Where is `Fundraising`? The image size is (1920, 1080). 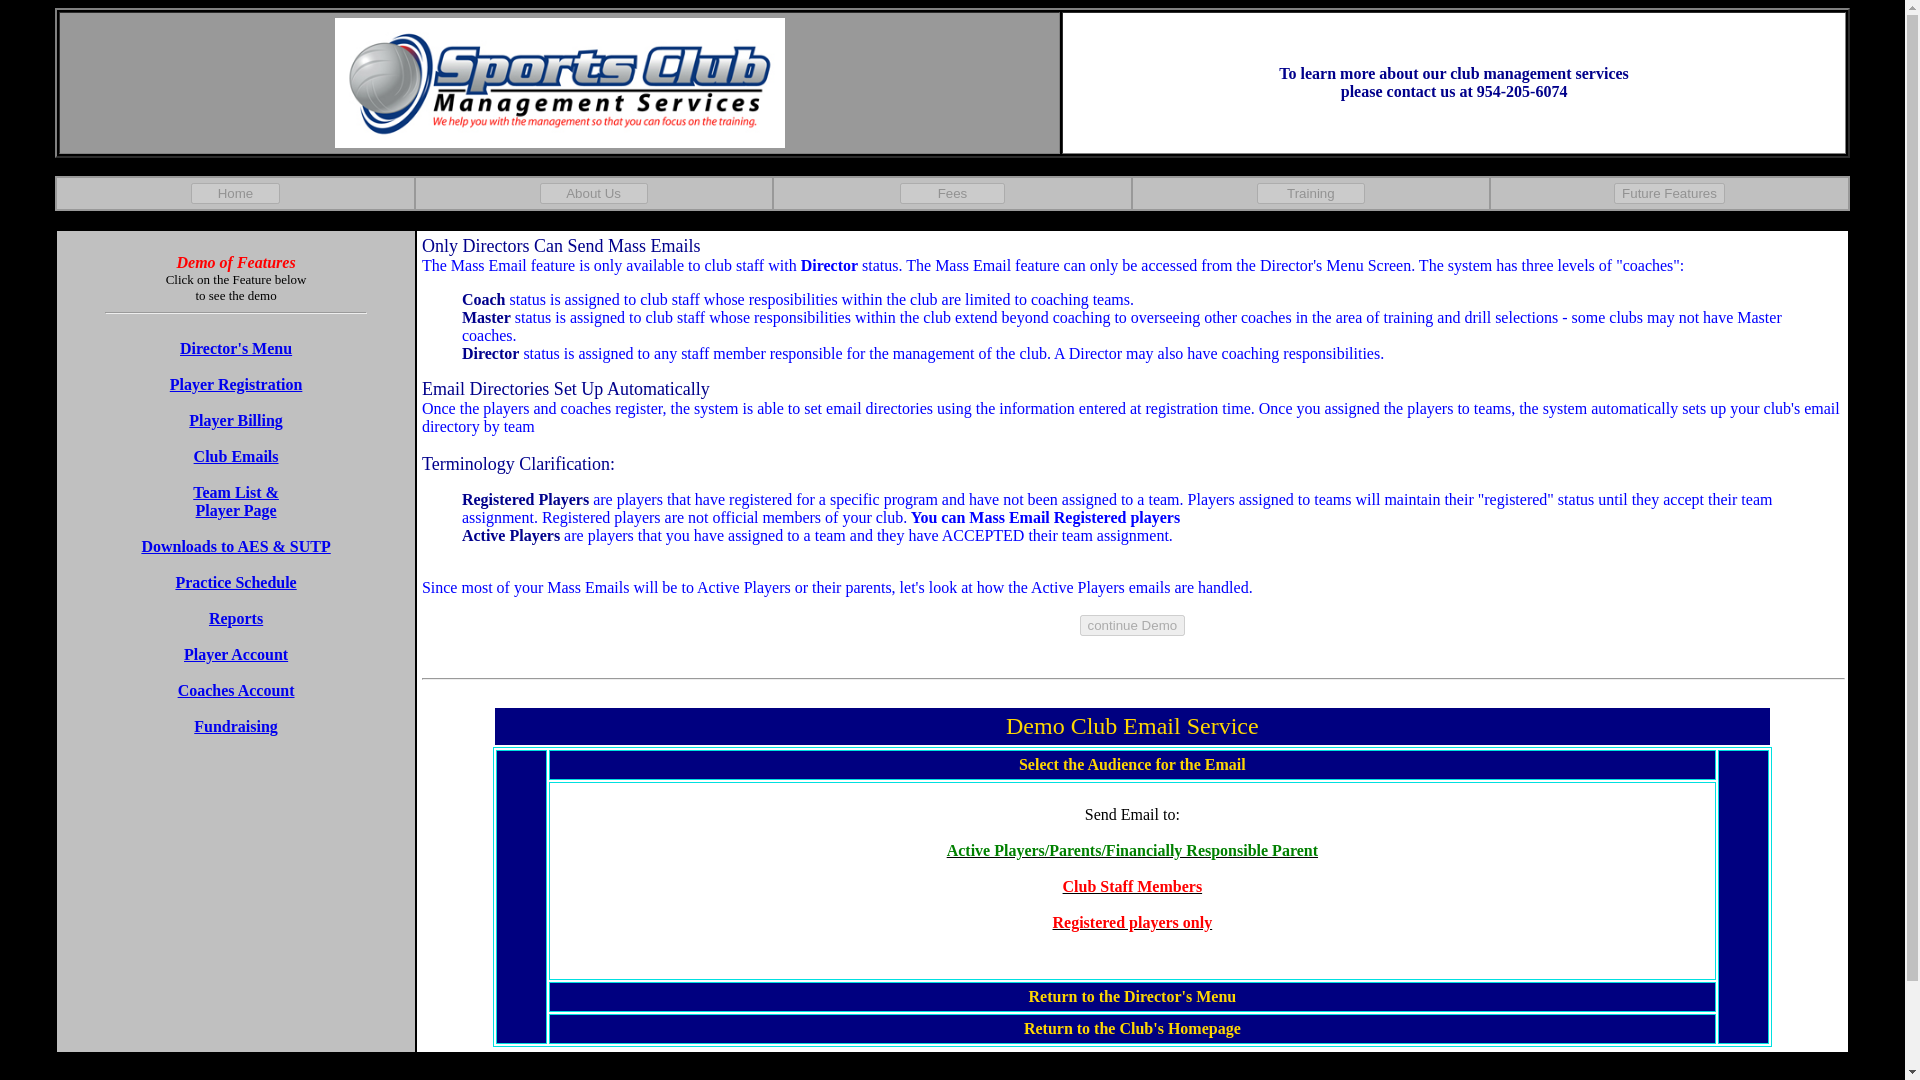
Fundraising is located at coordinates (236, 726).